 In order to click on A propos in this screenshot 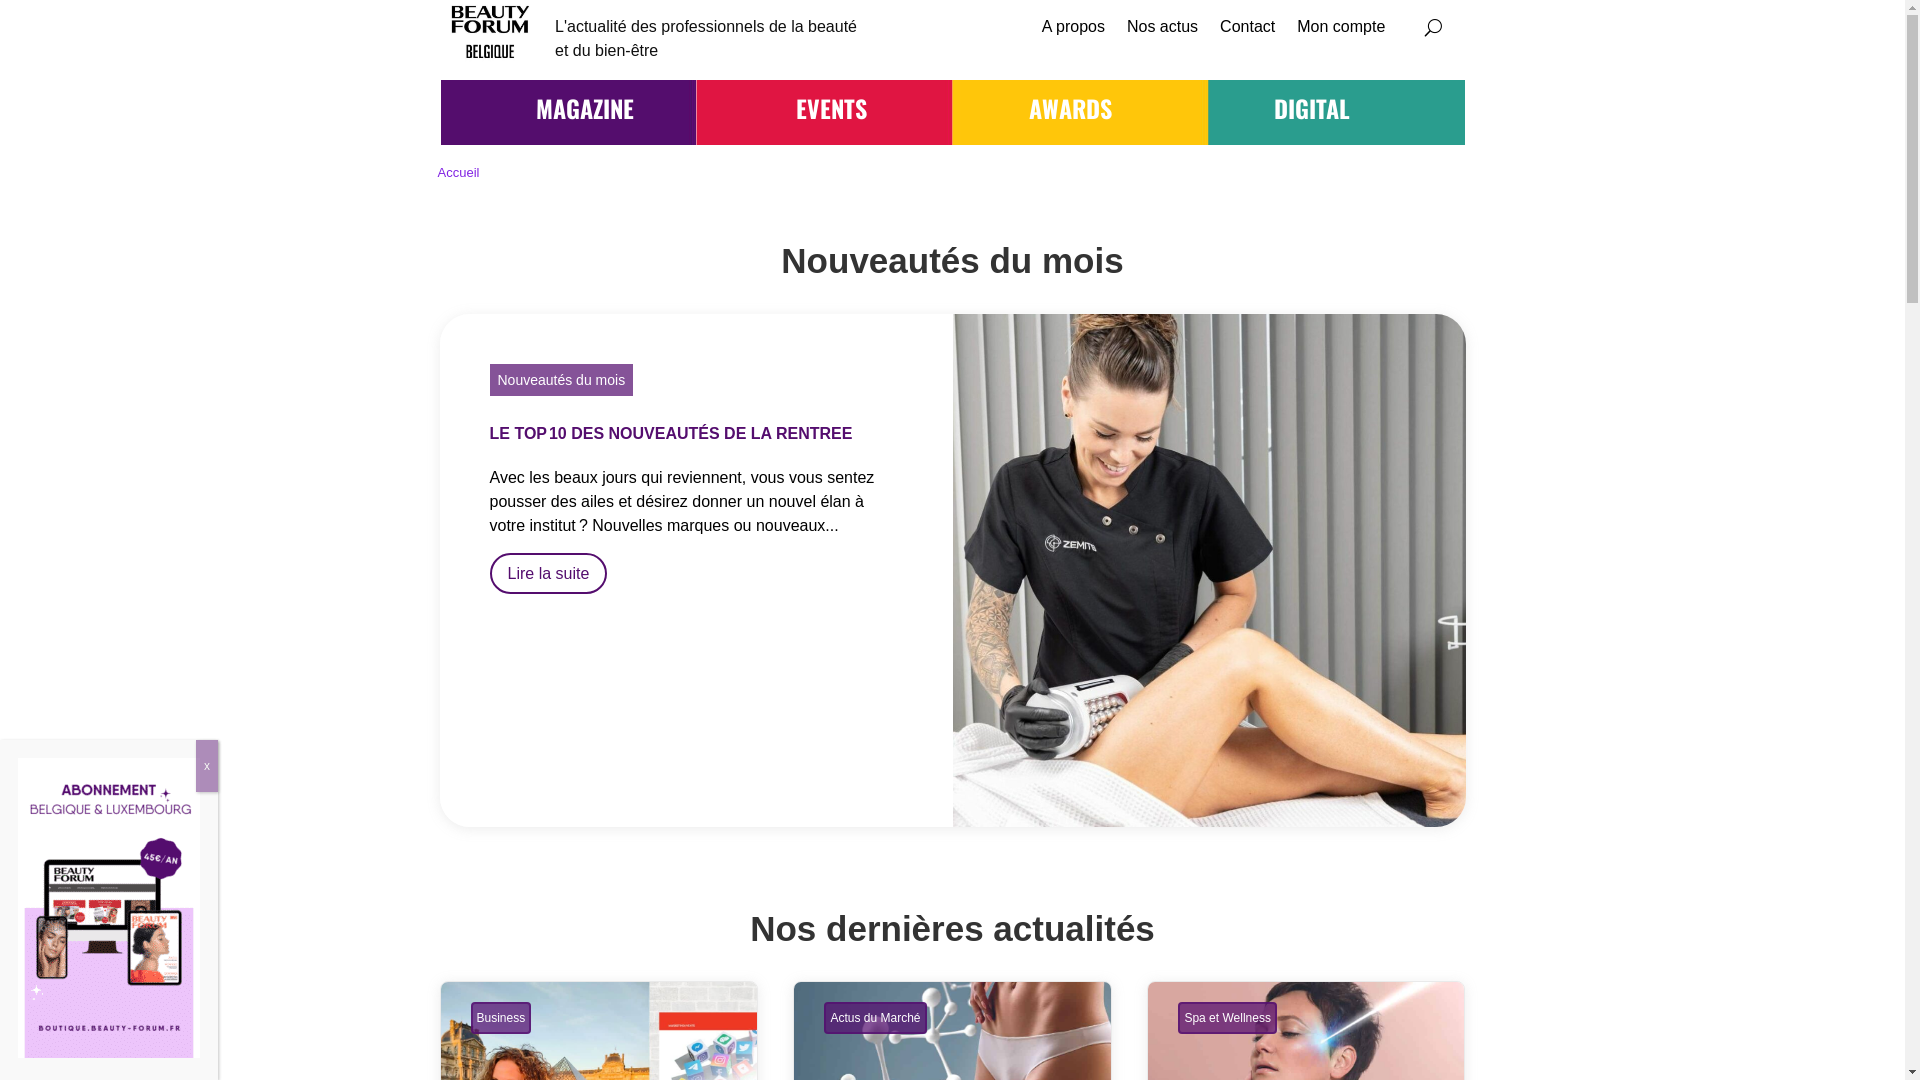, I will do `click(1074, 31)`.